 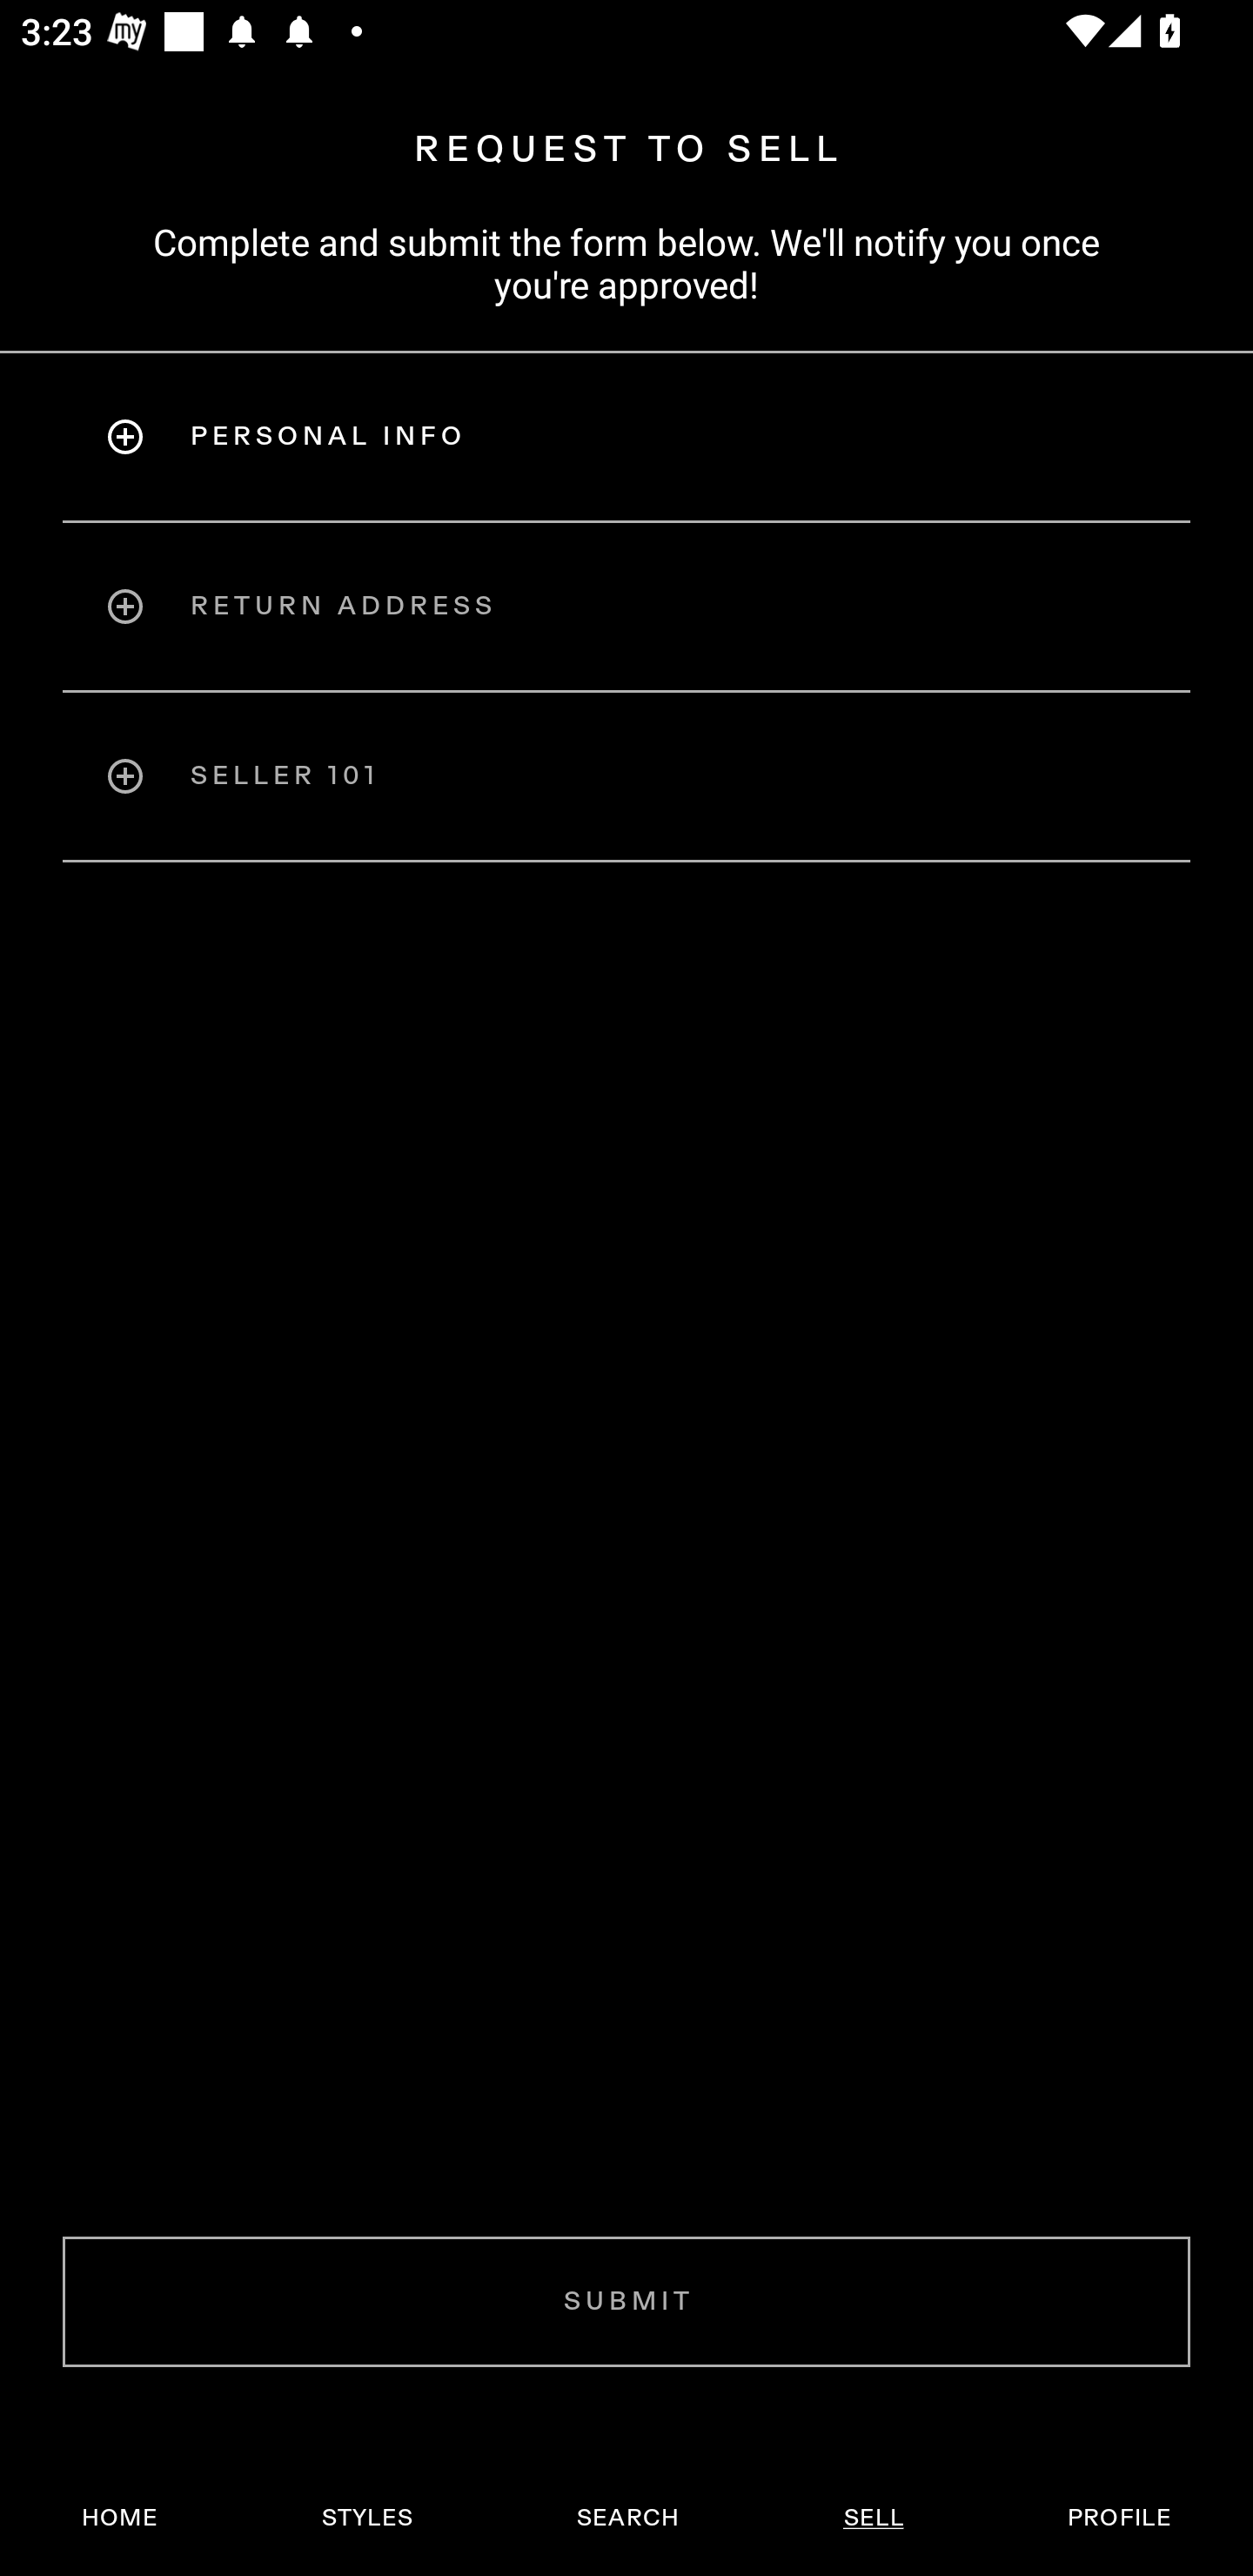 What do you see at coordinates (1119, 2518) in the screenshot?
I see `PROFILE` at bounding box center [1119, 2518].